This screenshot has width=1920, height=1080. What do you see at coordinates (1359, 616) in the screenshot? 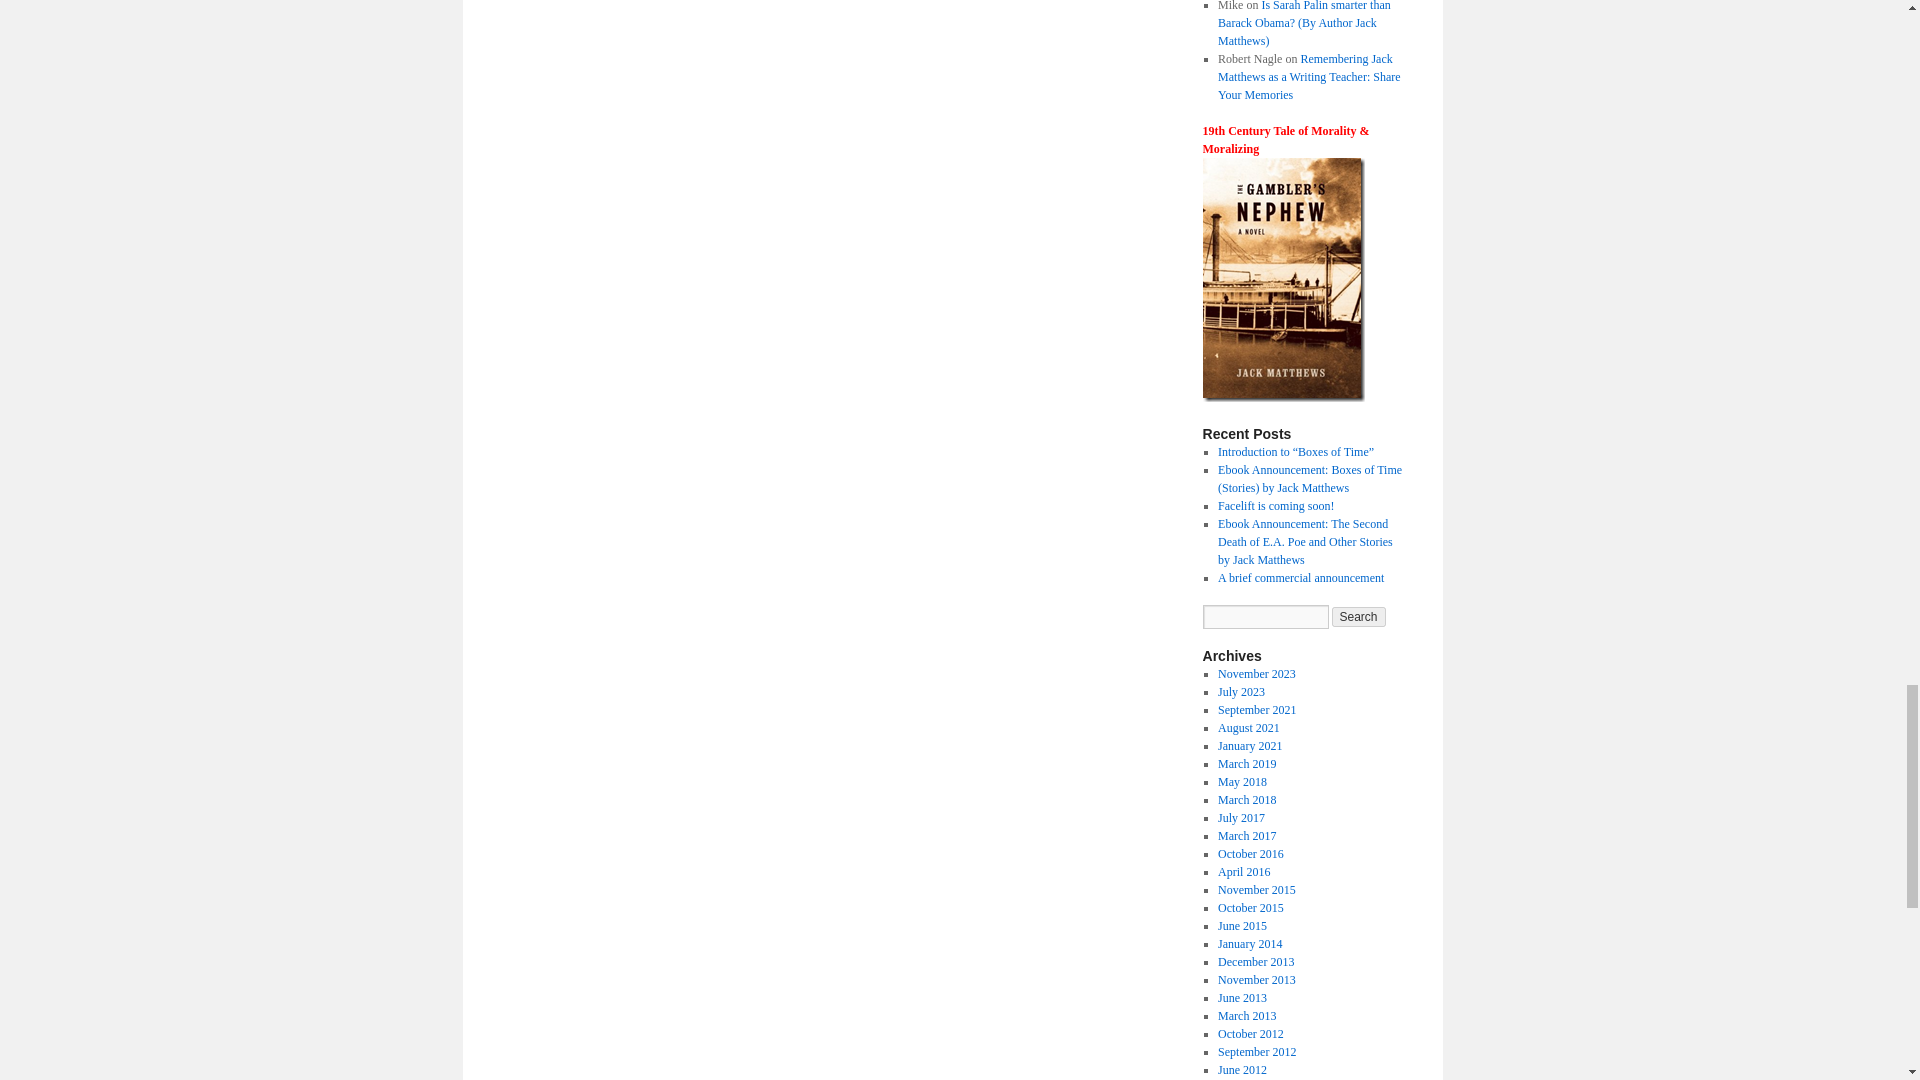
I see `Search` at bounding box center [1359, 616].